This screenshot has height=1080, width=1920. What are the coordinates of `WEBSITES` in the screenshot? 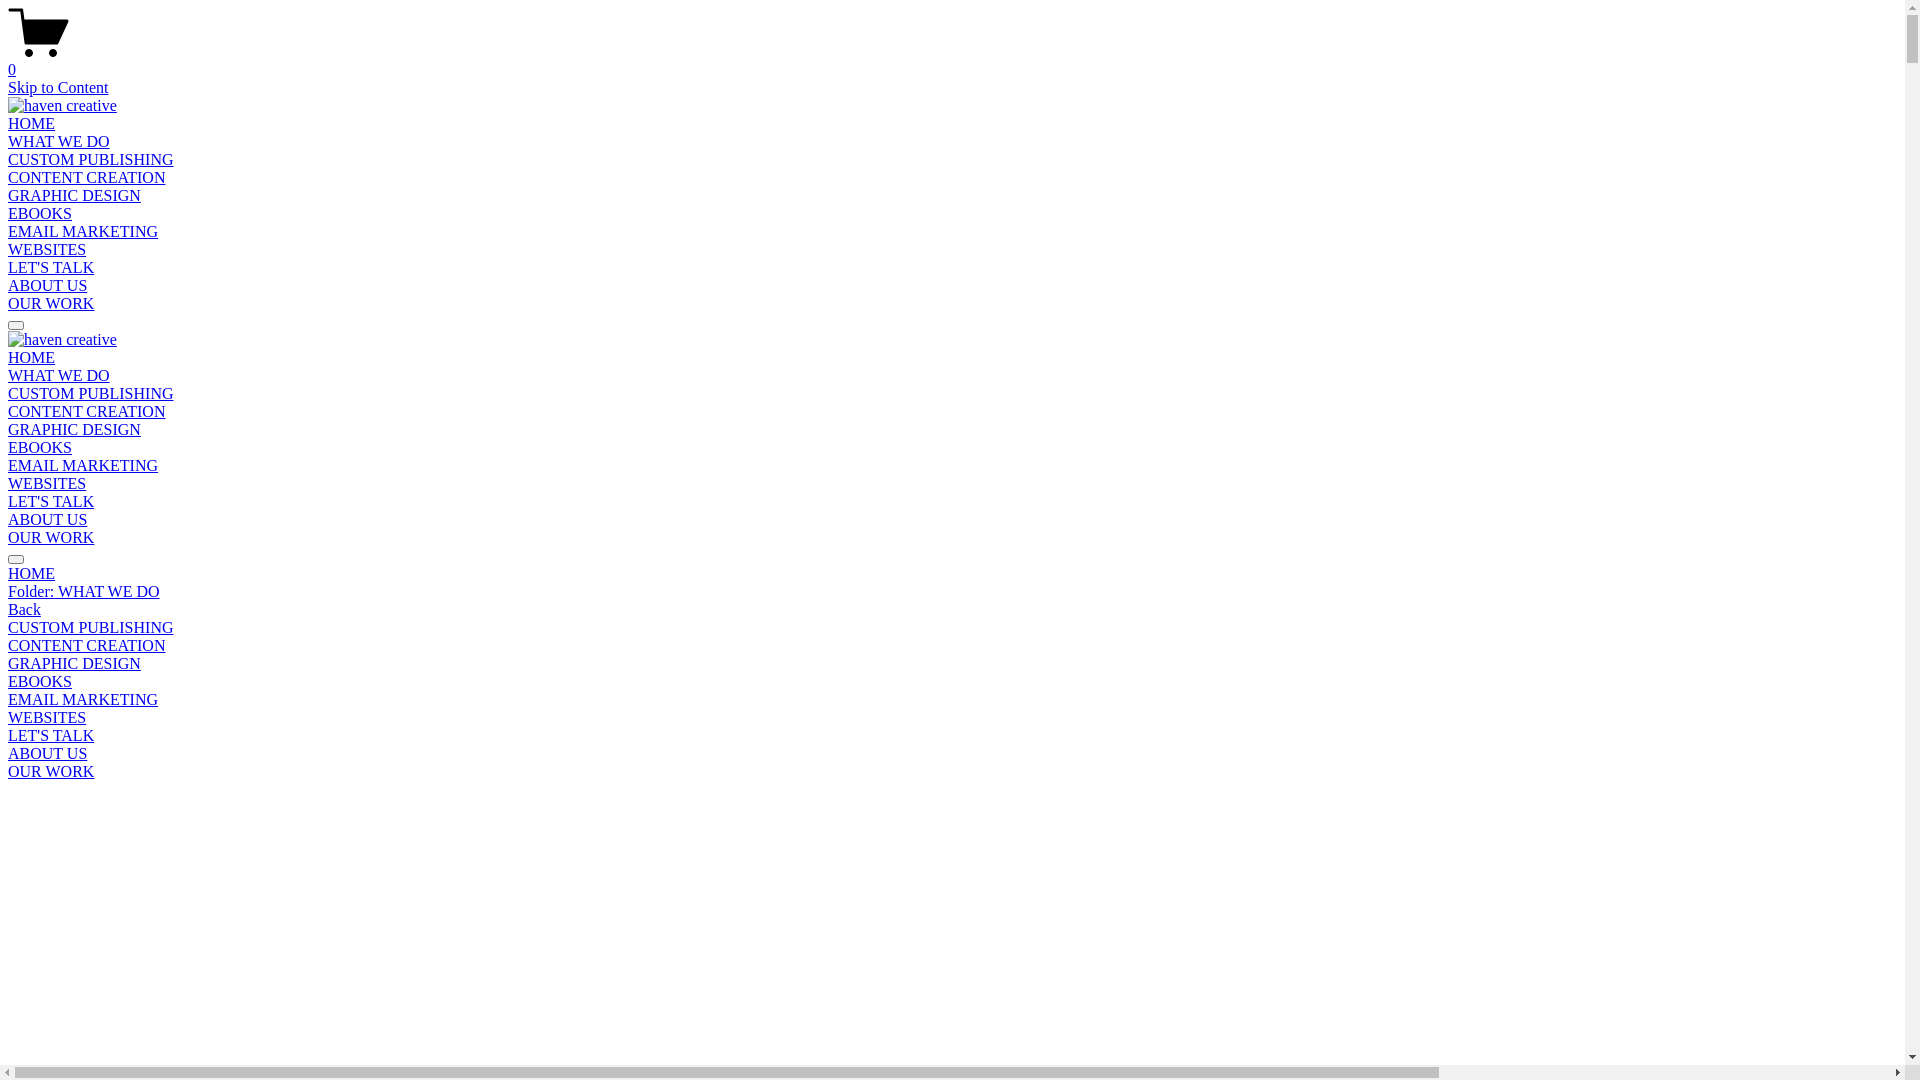 It's located at (47, 484).